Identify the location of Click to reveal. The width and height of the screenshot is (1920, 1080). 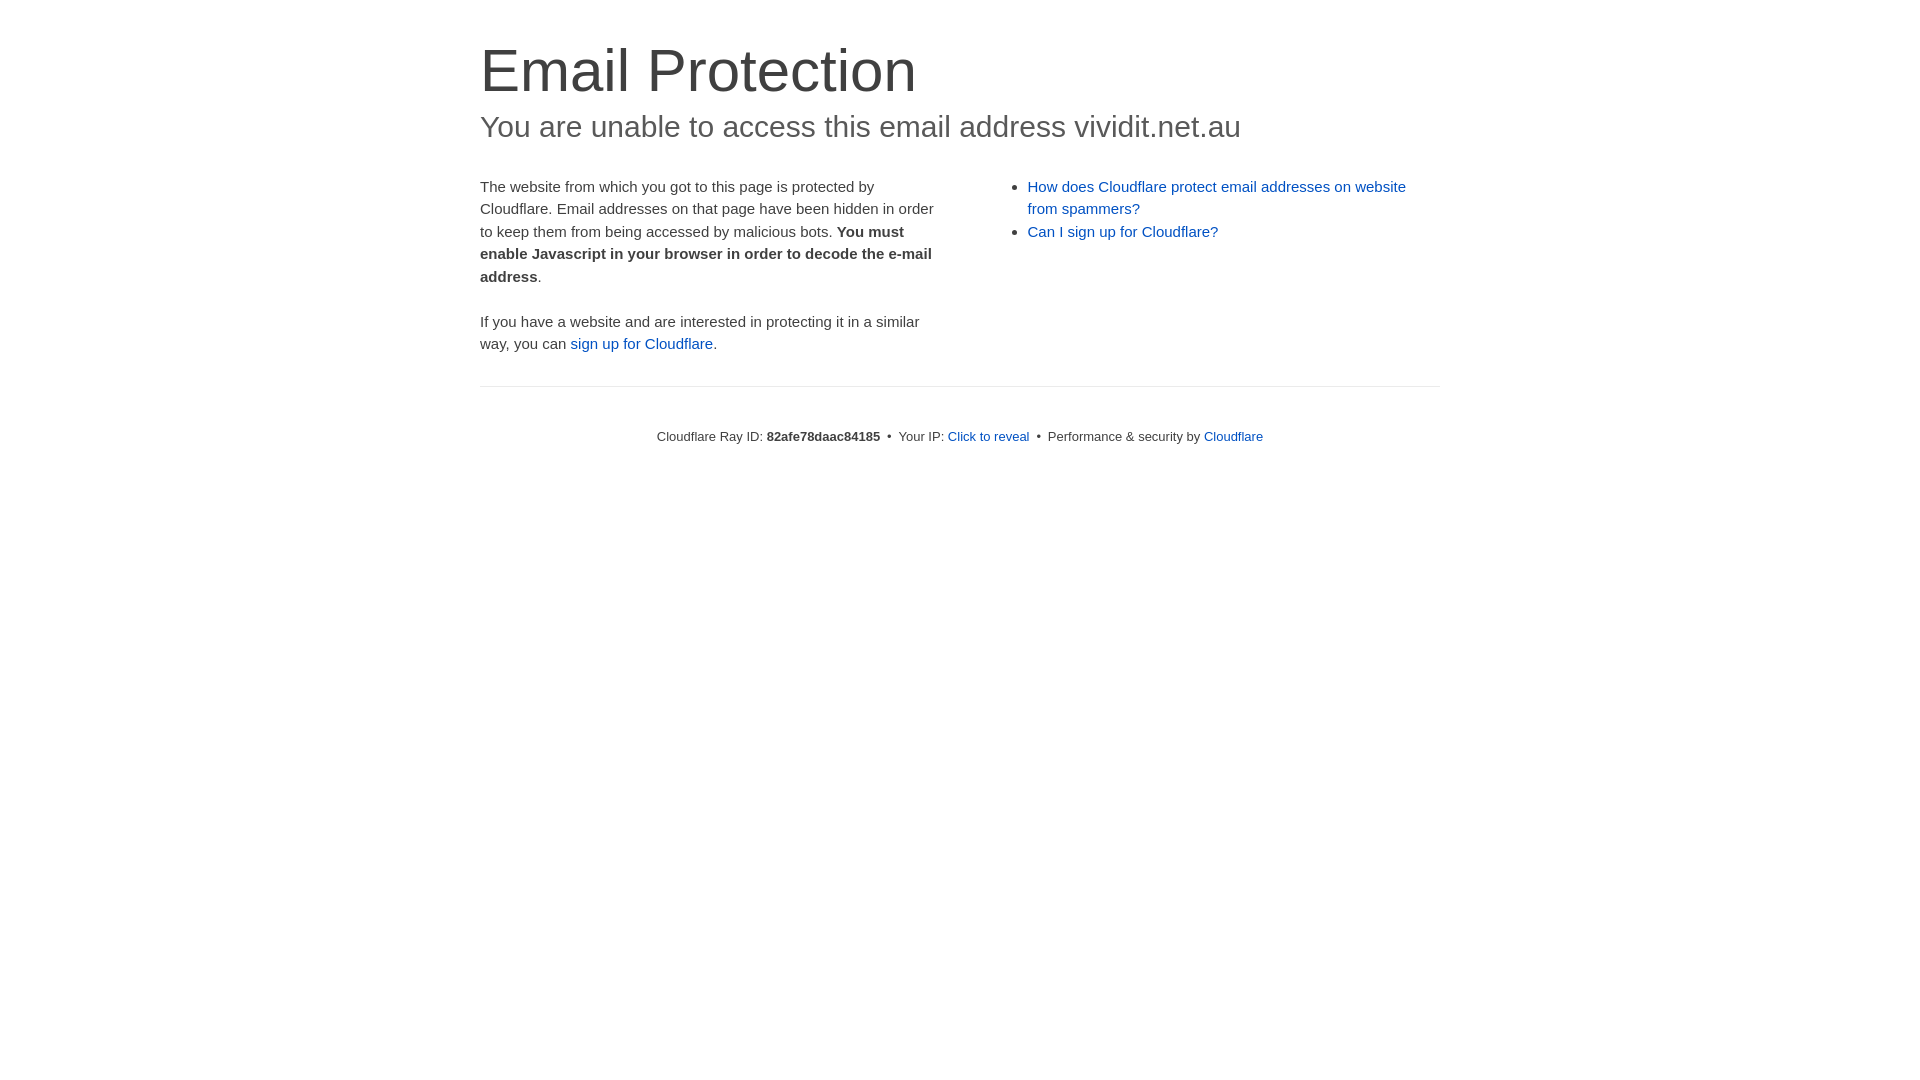
(989, 436).